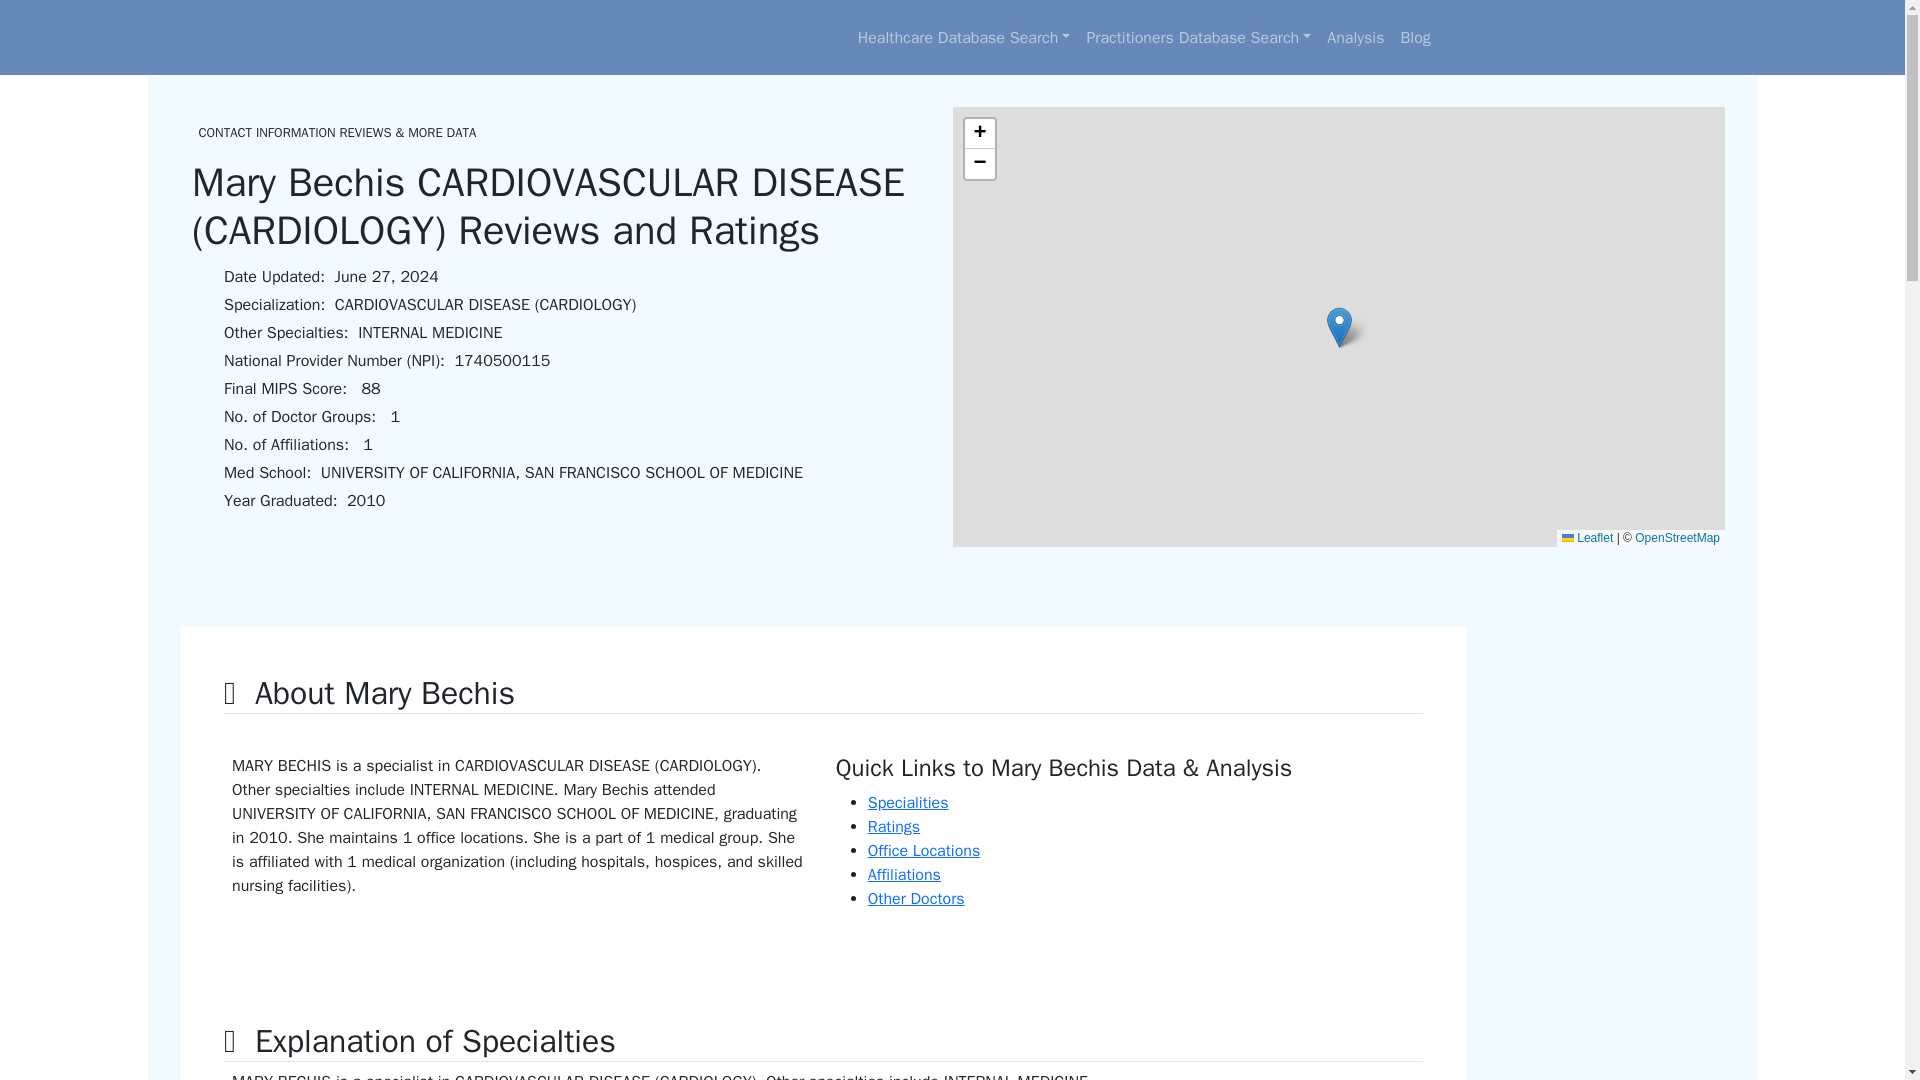  Describe the element at coordinates (1587, 538) in the screenshot. I see `A JavaScript library for interactive maps` at that location.